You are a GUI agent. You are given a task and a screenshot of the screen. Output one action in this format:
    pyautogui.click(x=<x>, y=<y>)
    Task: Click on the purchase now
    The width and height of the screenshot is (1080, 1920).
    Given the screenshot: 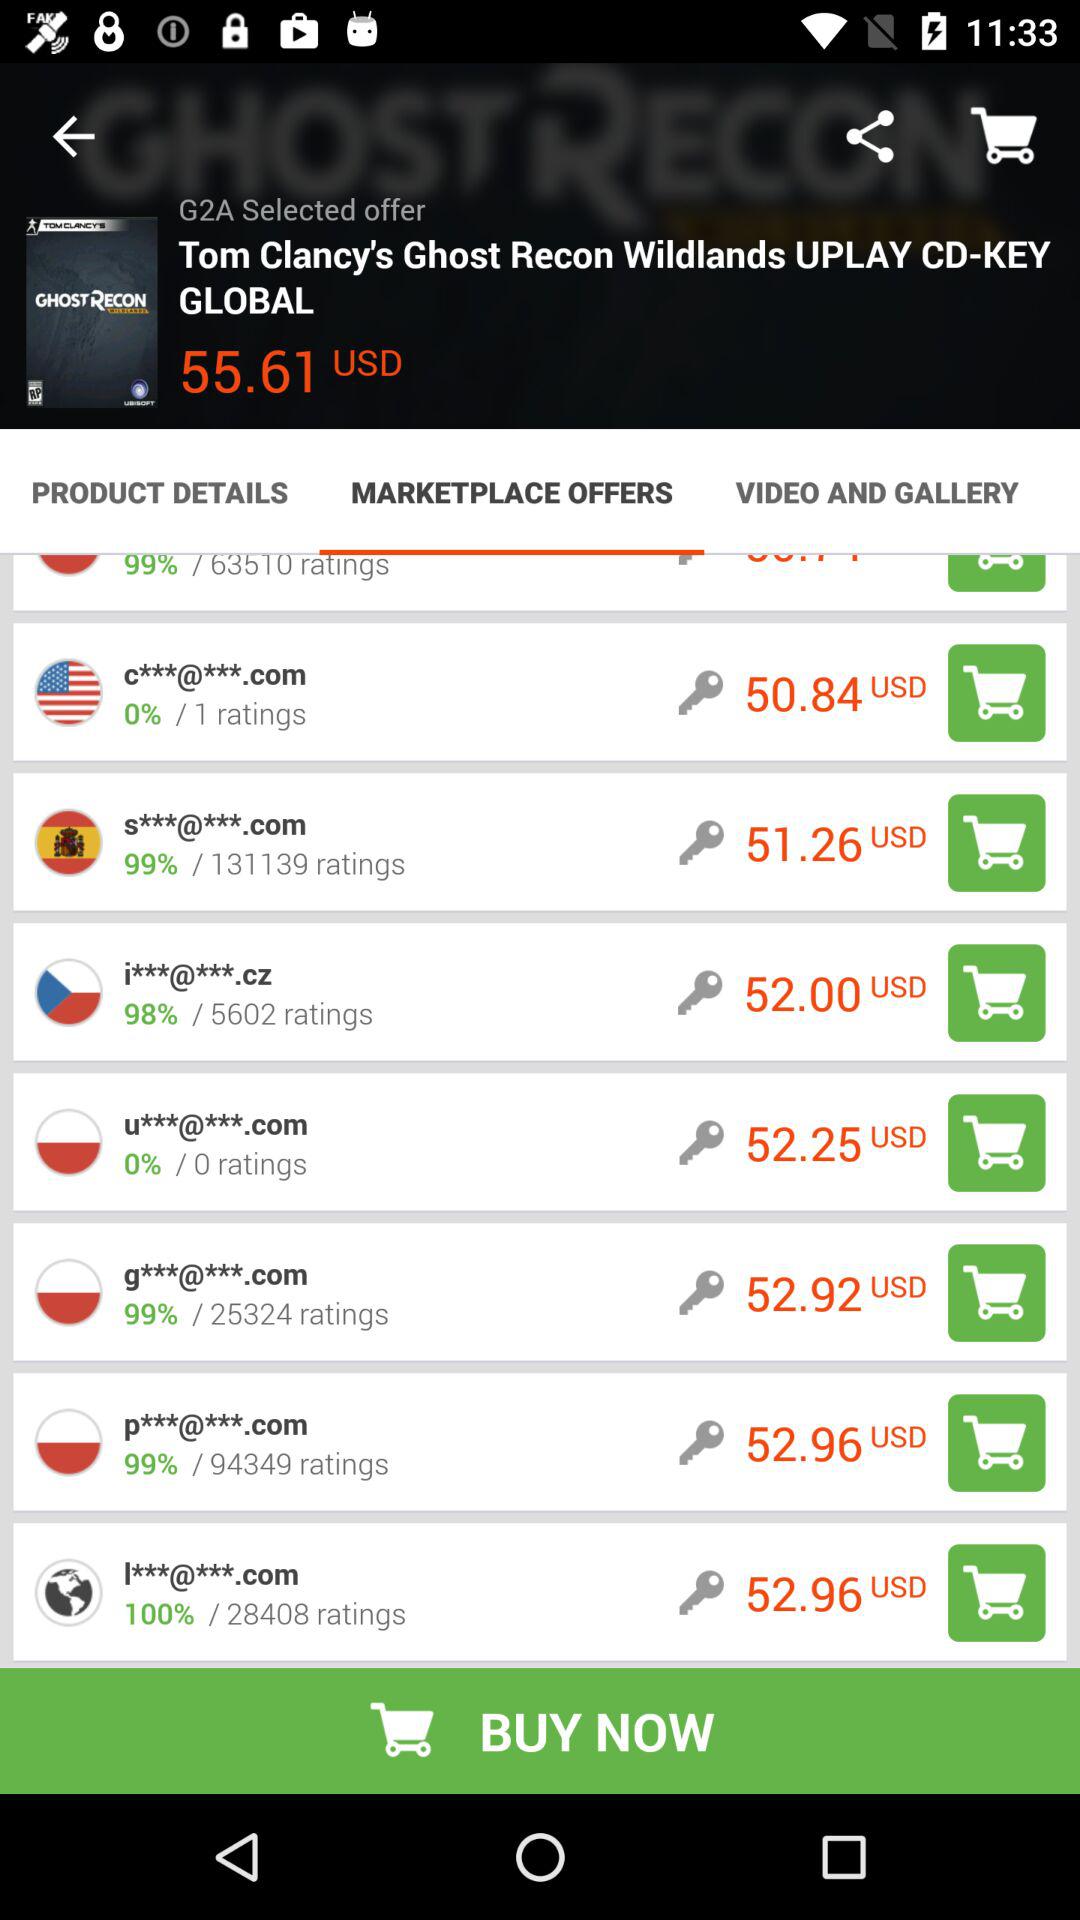 What is the action you would take?
    pyautogui.click(x=996, y=692)
    